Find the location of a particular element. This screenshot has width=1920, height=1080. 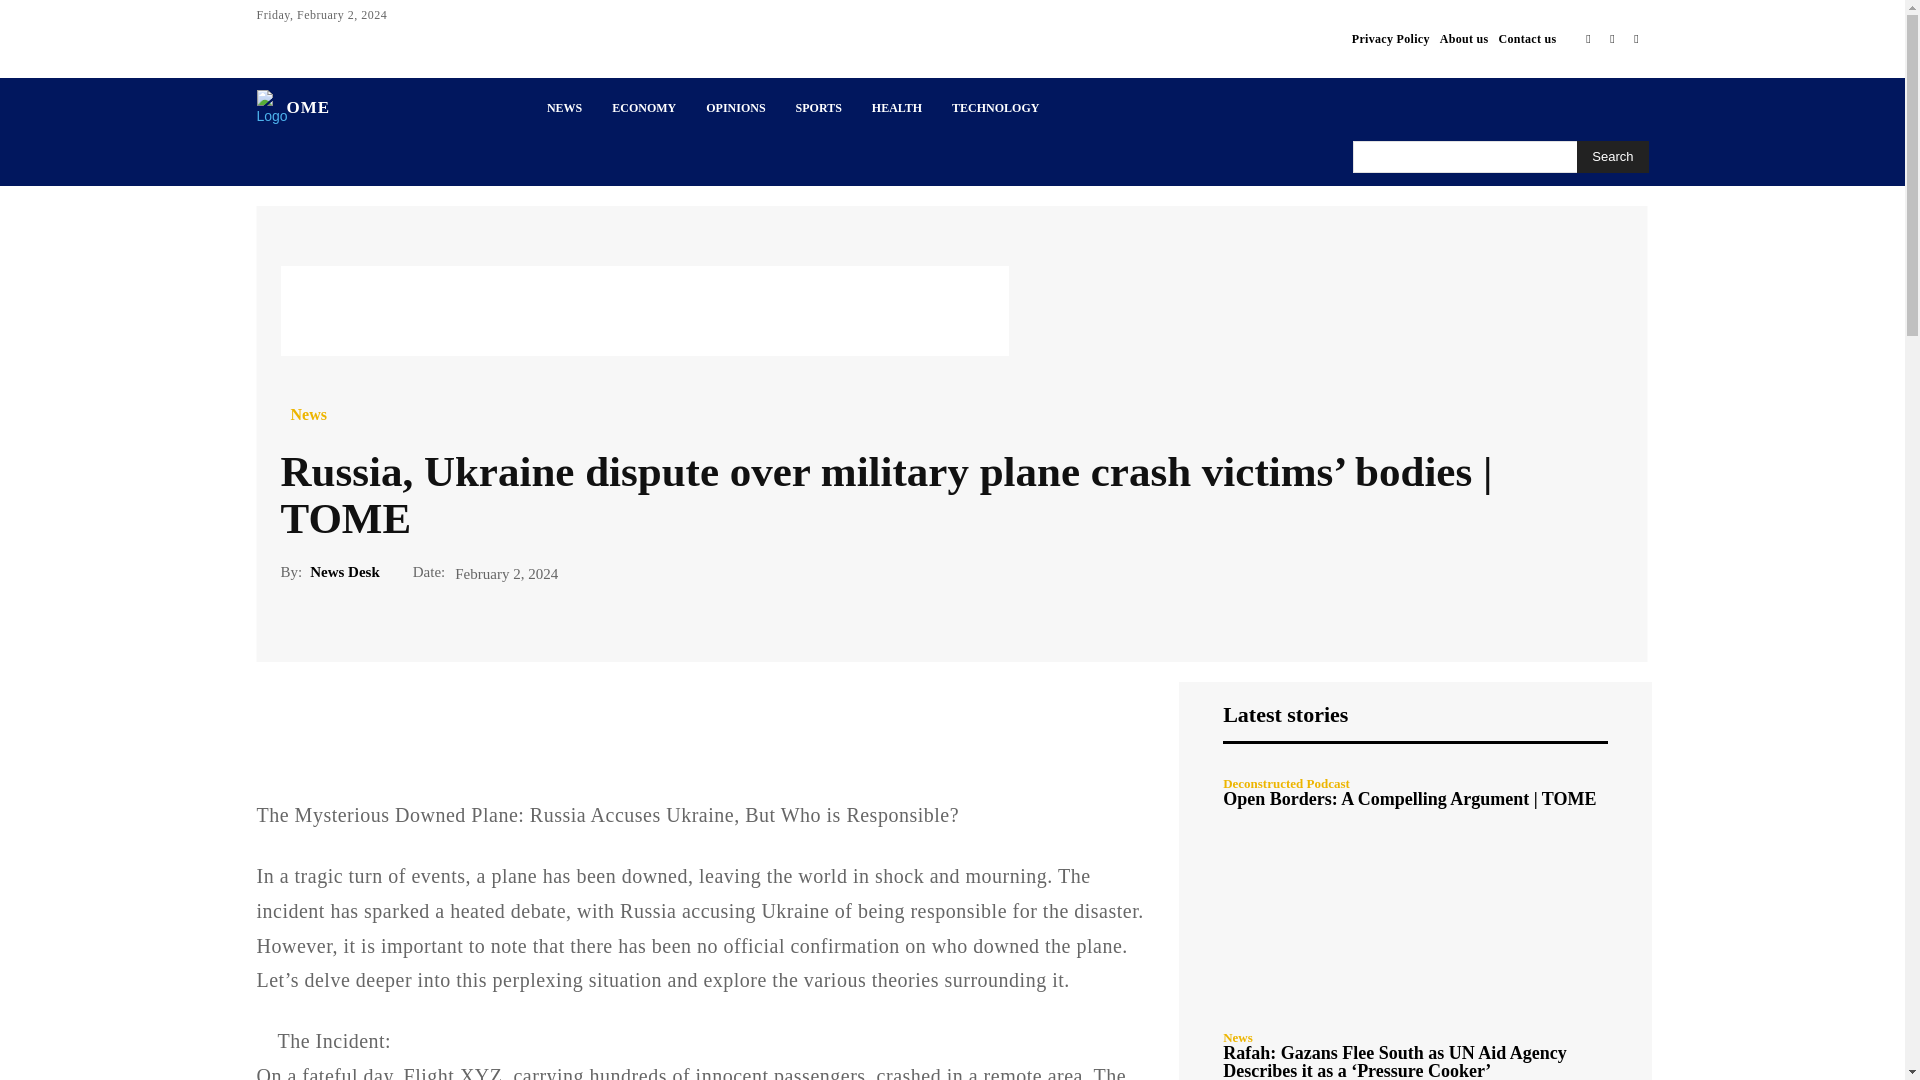

News is located at coordinates (308, 415).